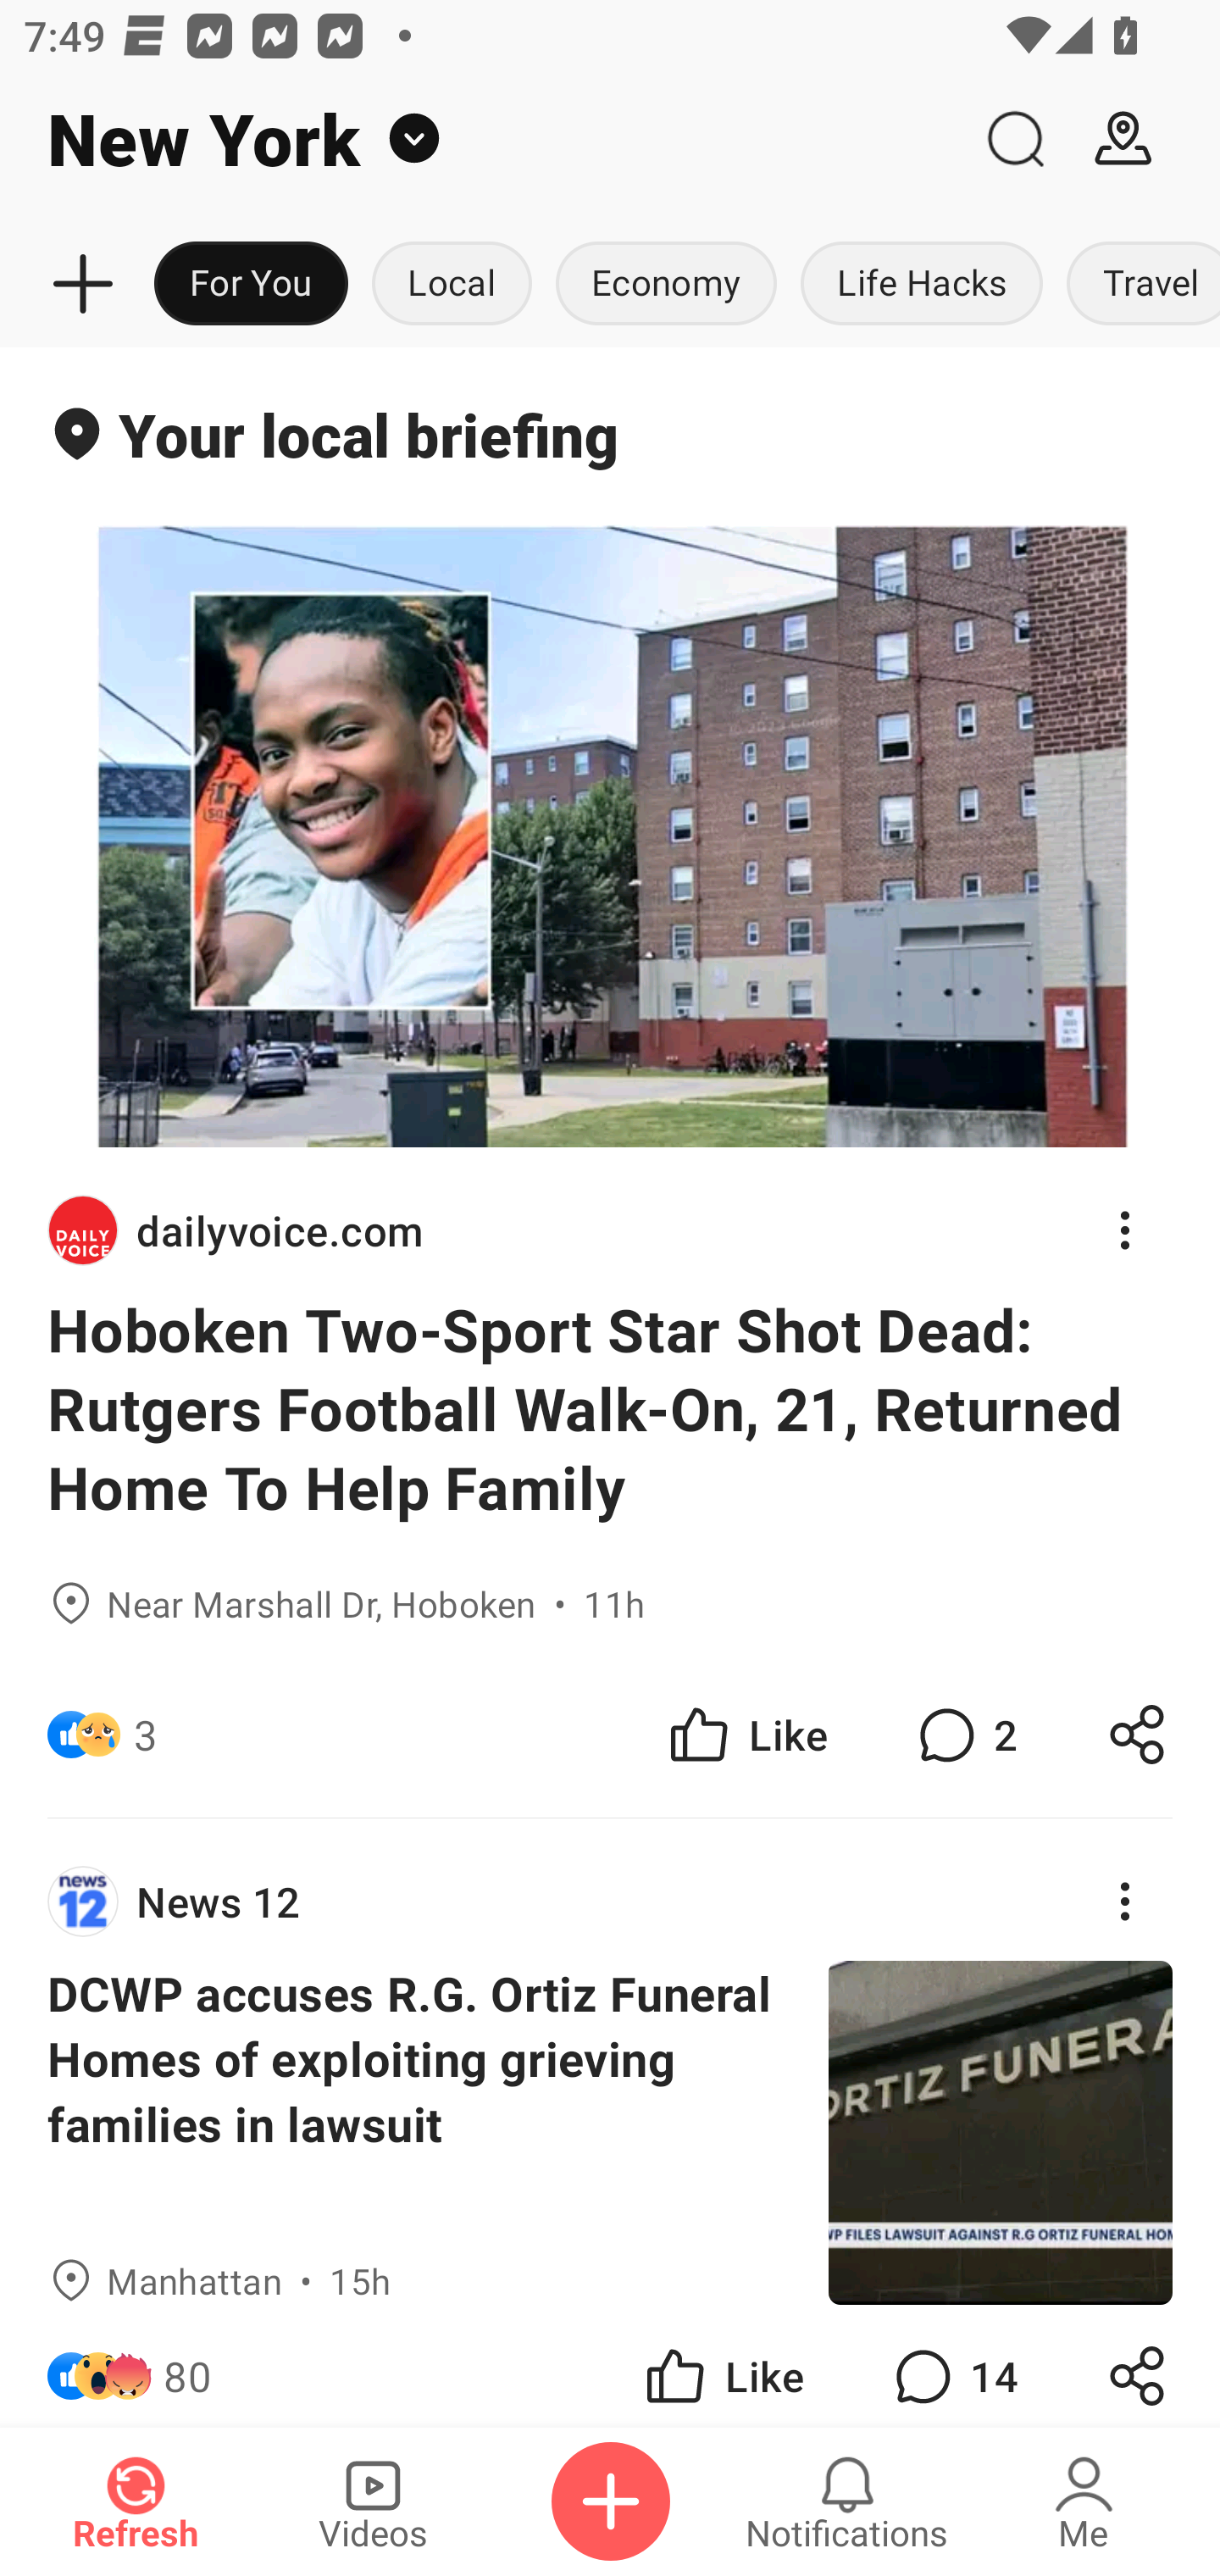 The height and width of the screenshot is (2576, 1220). Describe the element at coordinates (480, 139) in the screenshot. I see `New York` at that location.